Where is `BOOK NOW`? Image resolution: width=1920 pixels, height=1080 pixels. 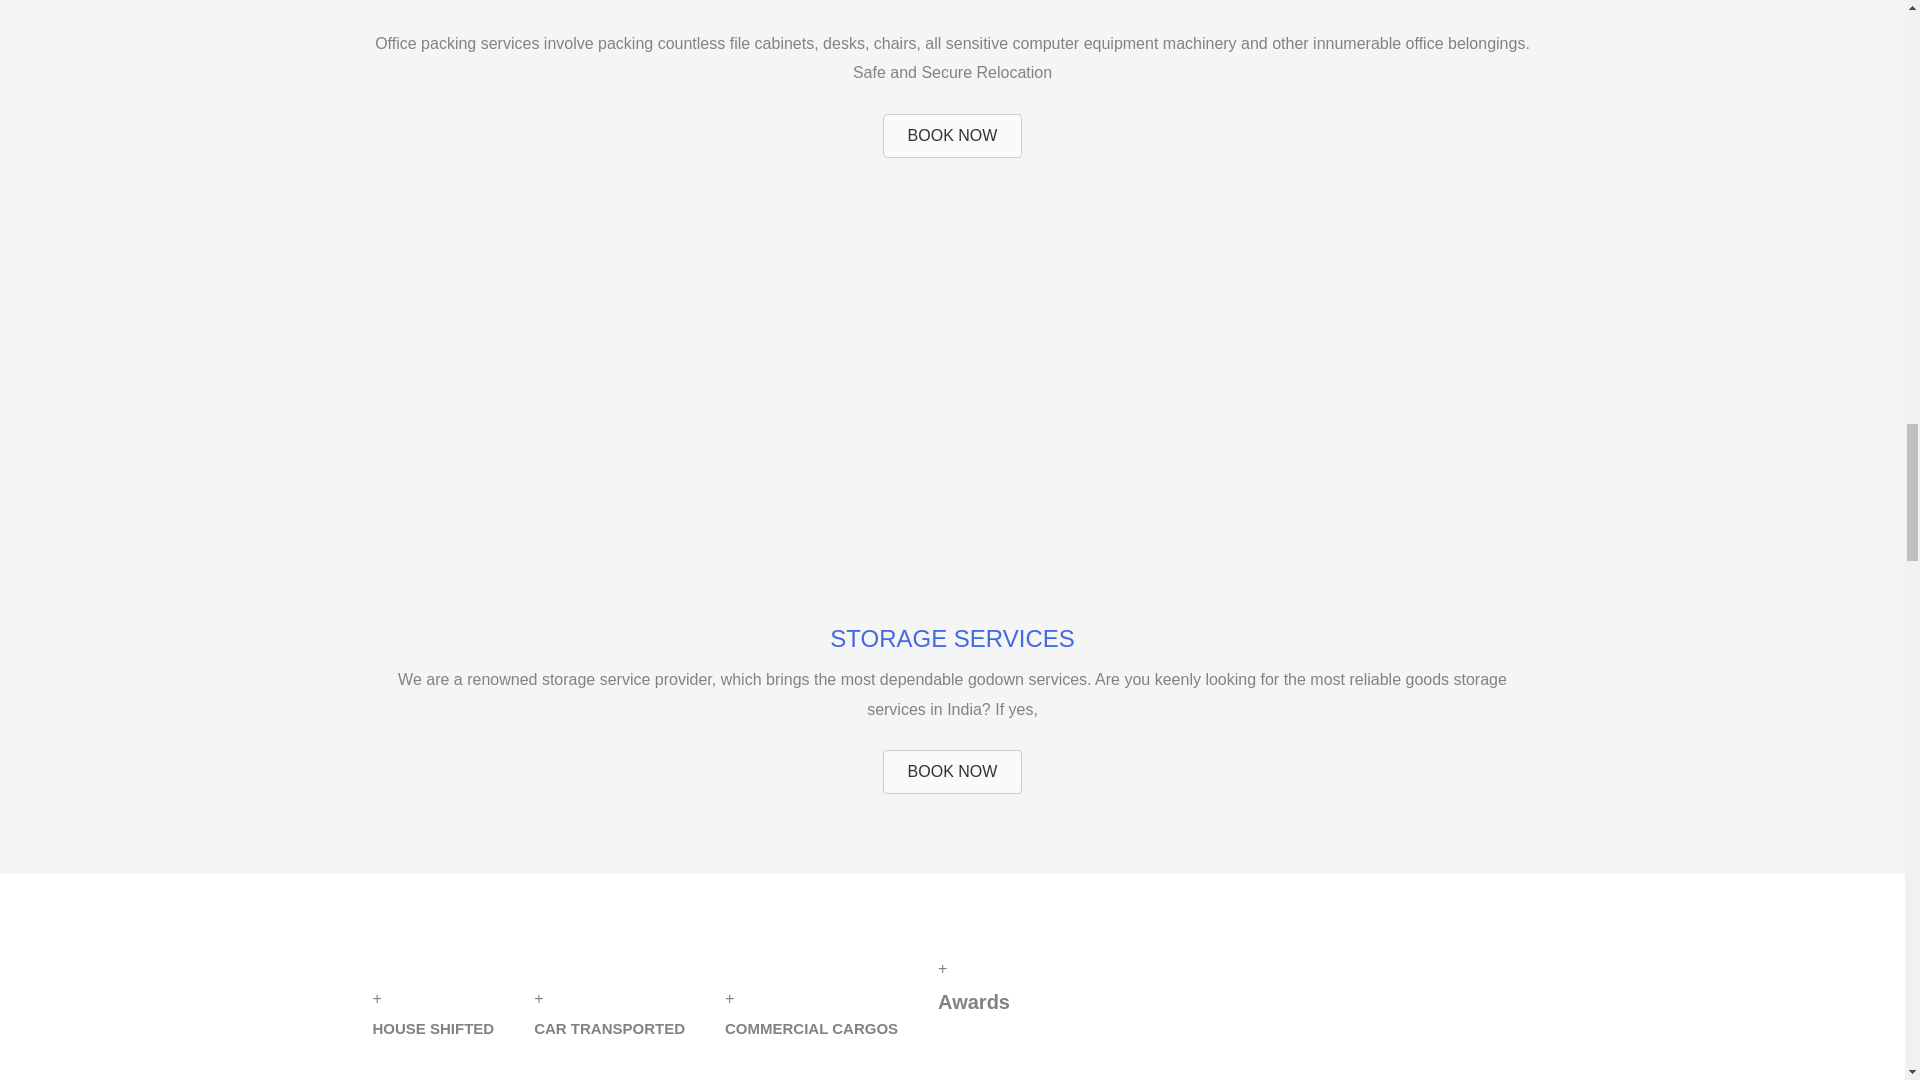
BOOK NOW is located at coordinates (953, 136).